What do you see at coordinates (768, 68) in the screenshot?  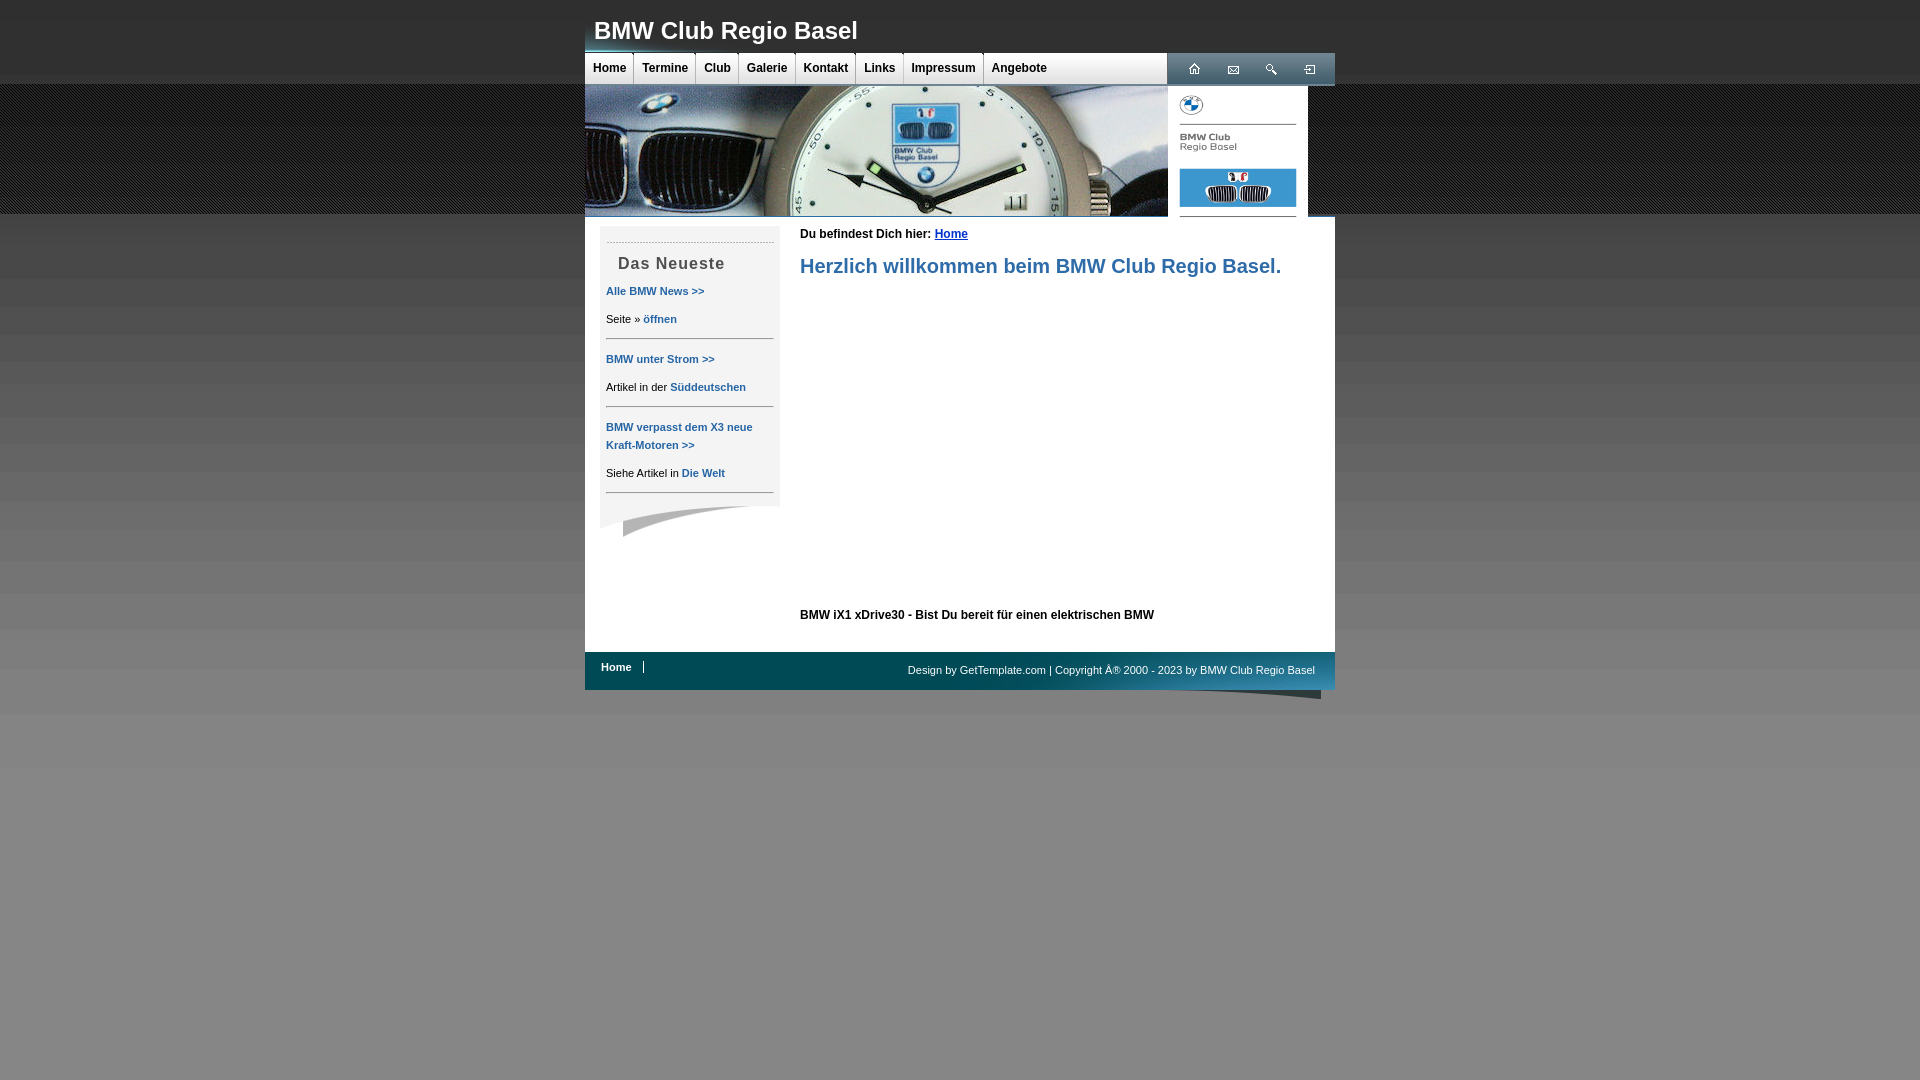 I see `Galerie` at bounding box center [768, 68].